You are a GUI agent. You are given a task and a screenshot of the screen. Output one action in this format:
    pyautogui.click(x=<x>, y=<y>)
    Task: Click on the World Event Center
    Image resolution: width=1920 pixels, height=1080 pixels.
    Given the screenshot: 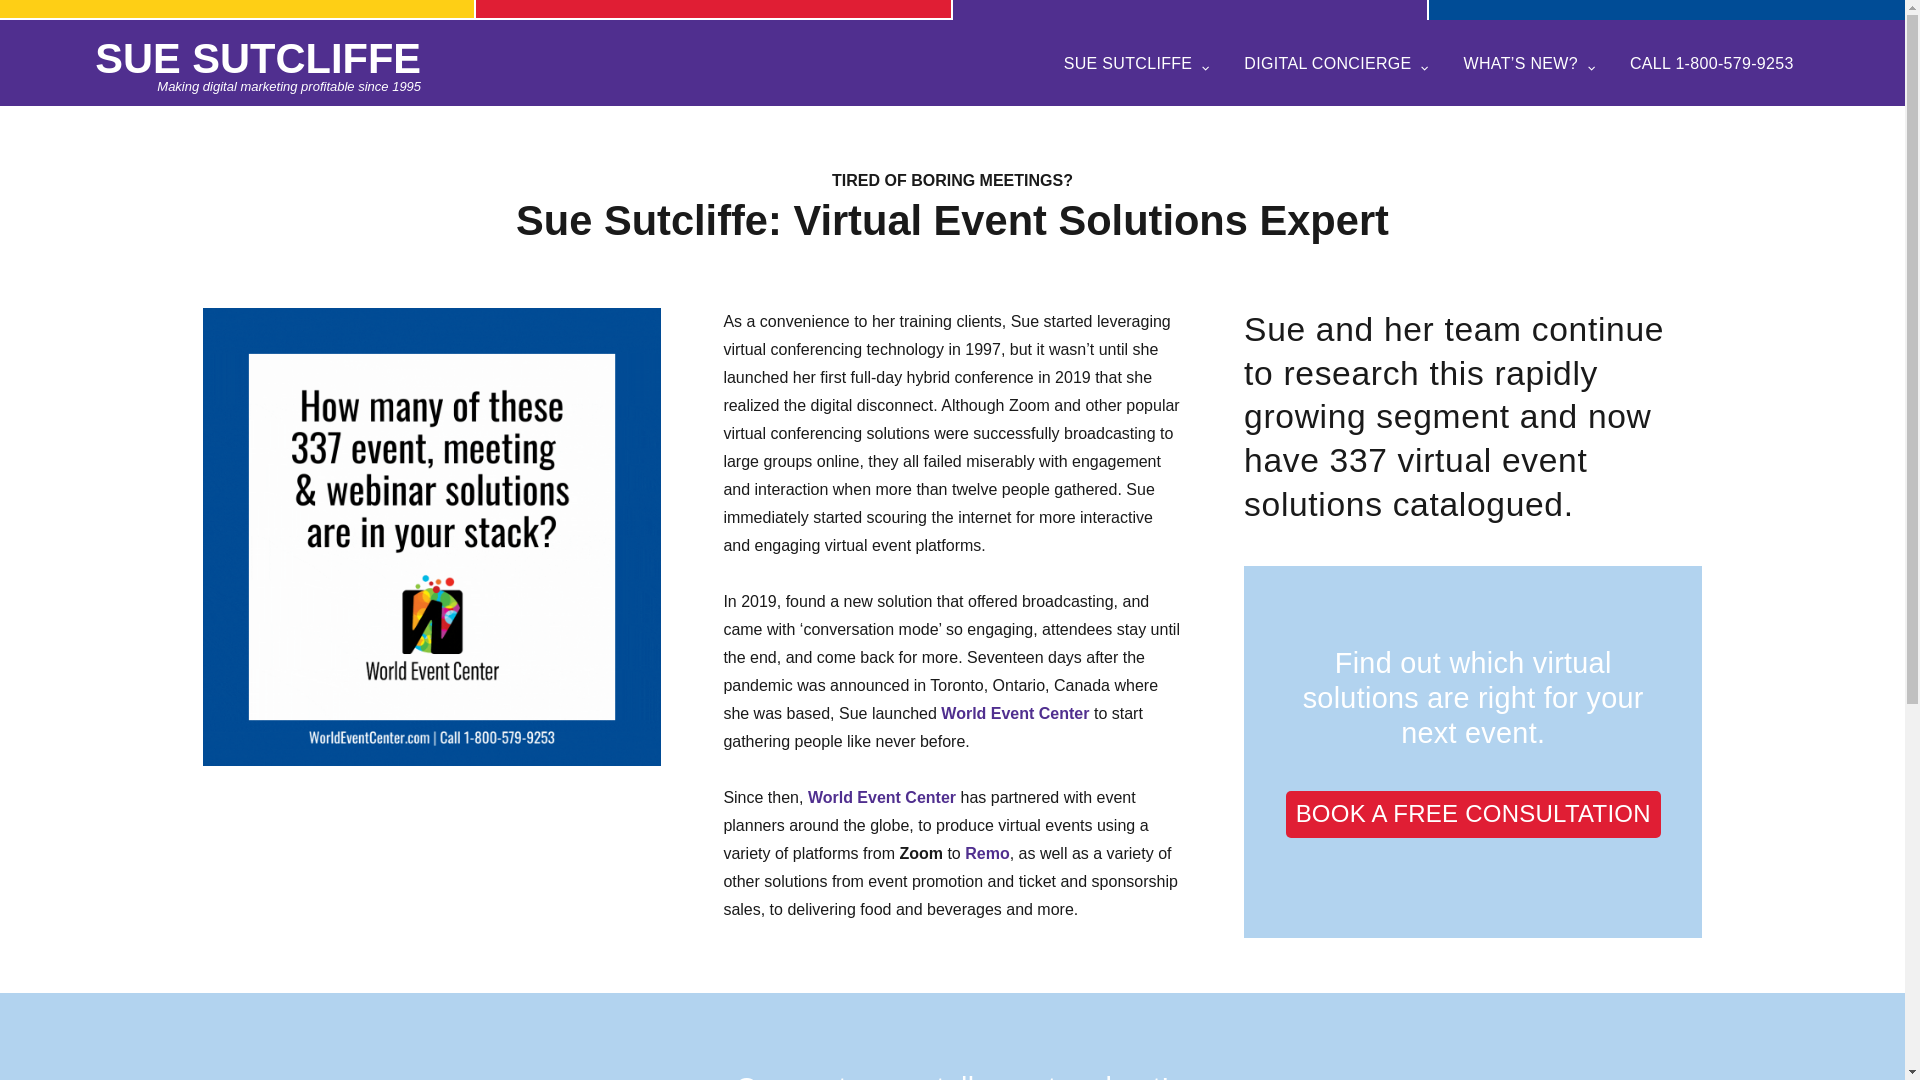 What is the action you would take?
    pyautogui.click(x=1014, y=714)
    